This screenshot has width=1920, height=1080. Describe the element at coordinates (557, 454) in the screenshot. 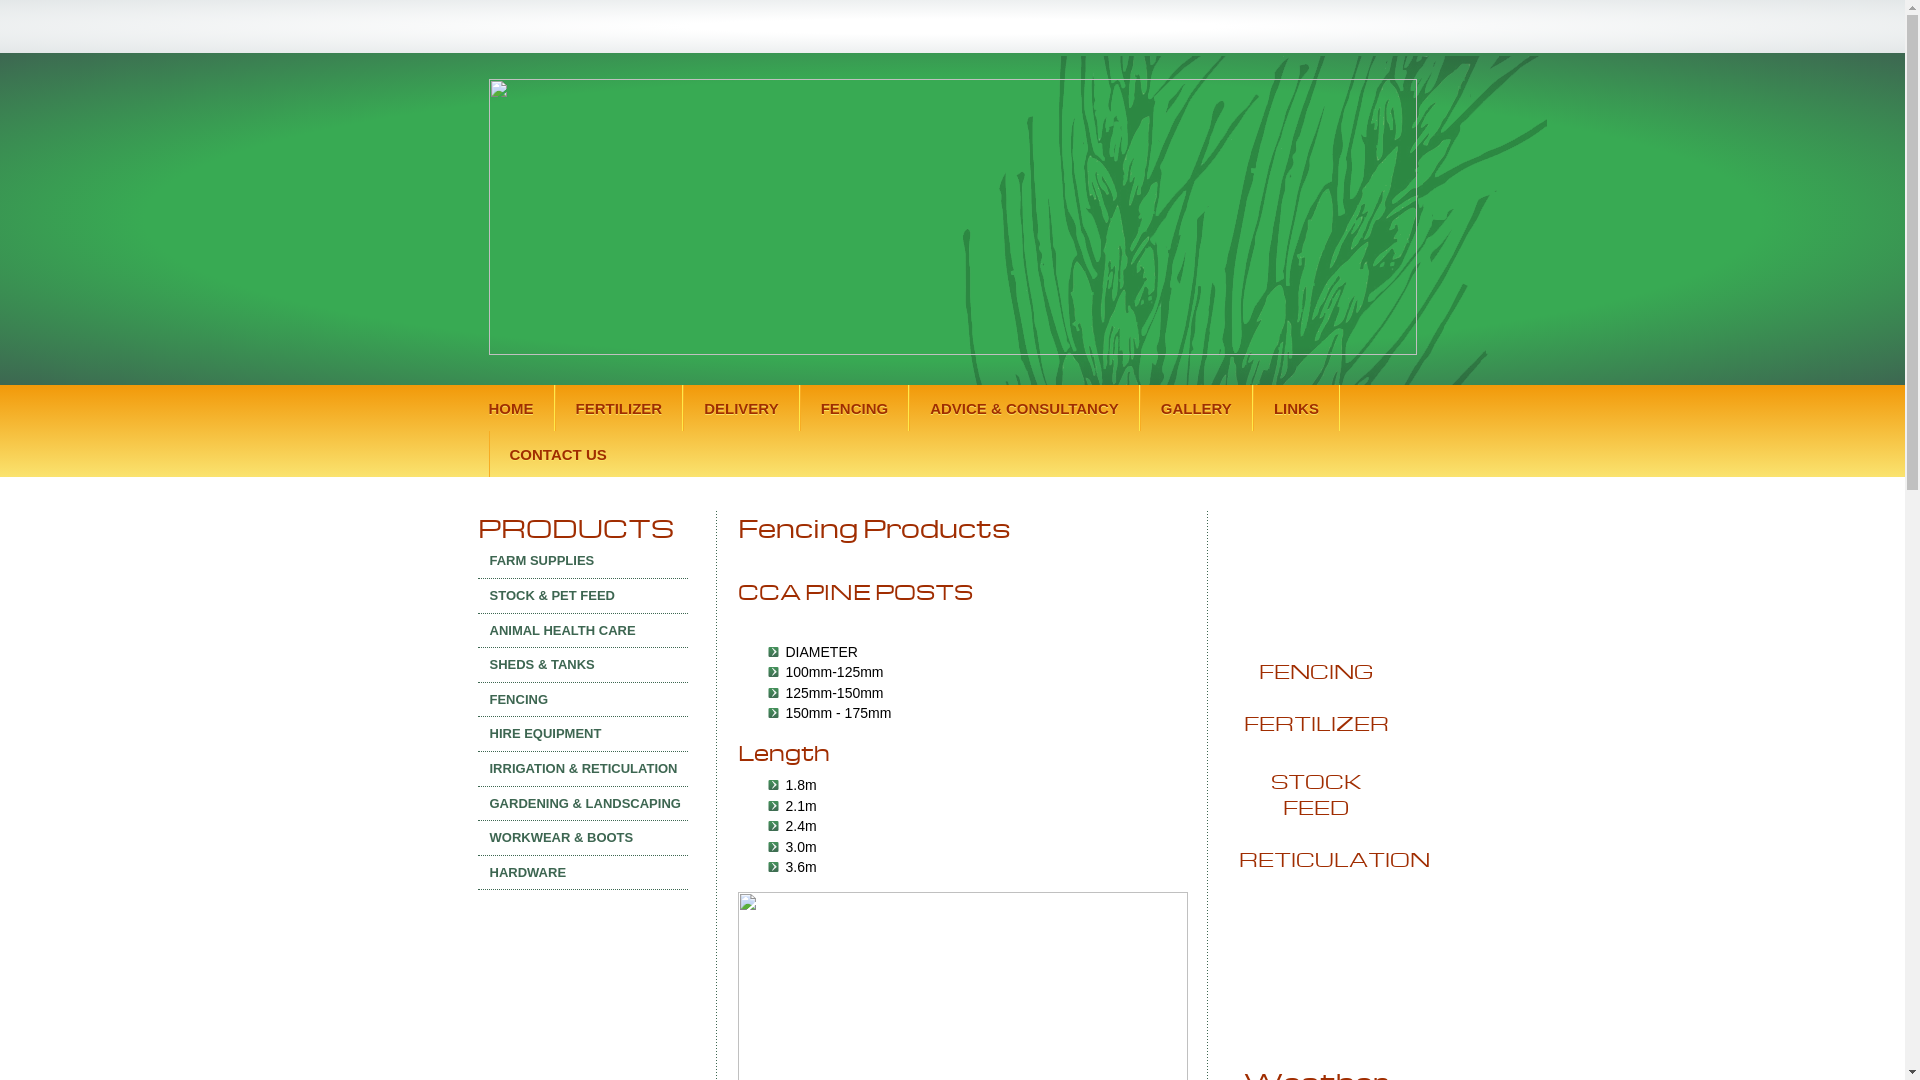

I see `CONTACT US` at that location.